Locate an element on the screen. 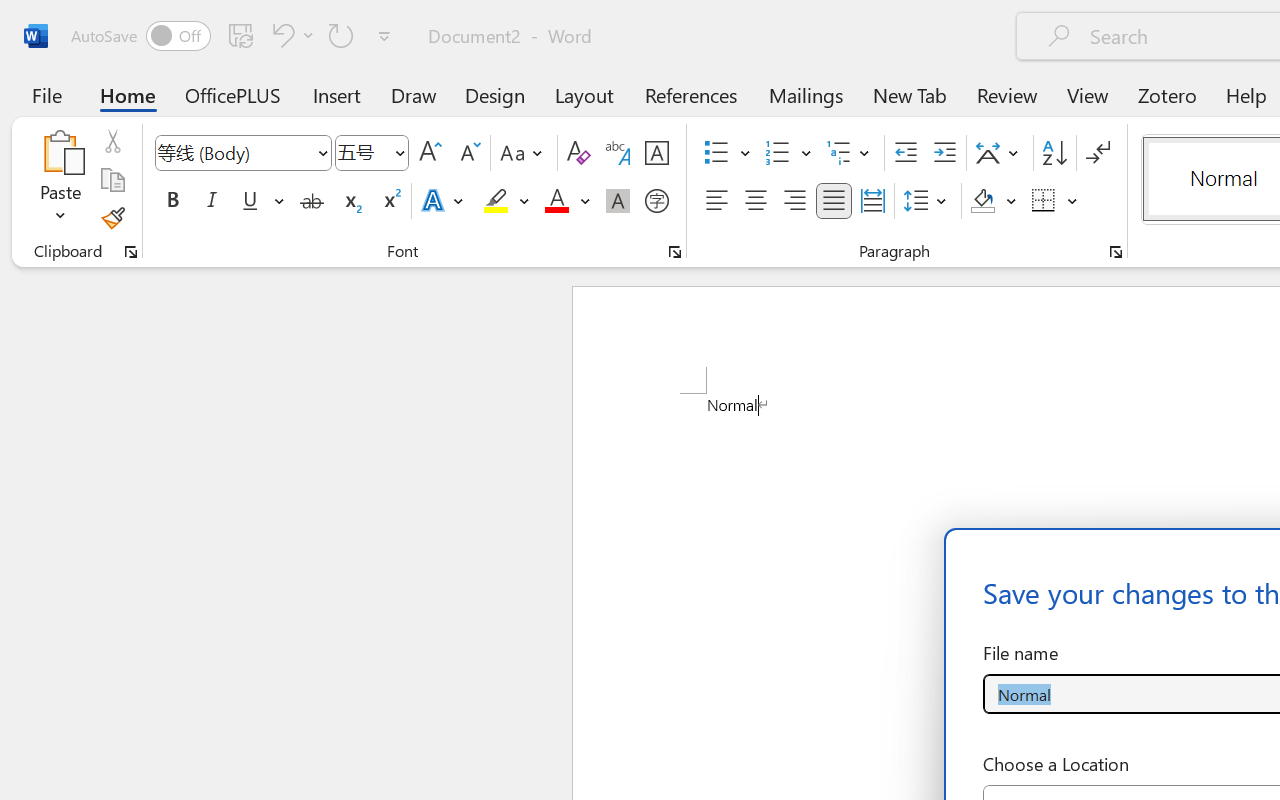 Image resolution: width=1280 pixels, height=800 pixels. Numbering is located at coordinates (788, 153).